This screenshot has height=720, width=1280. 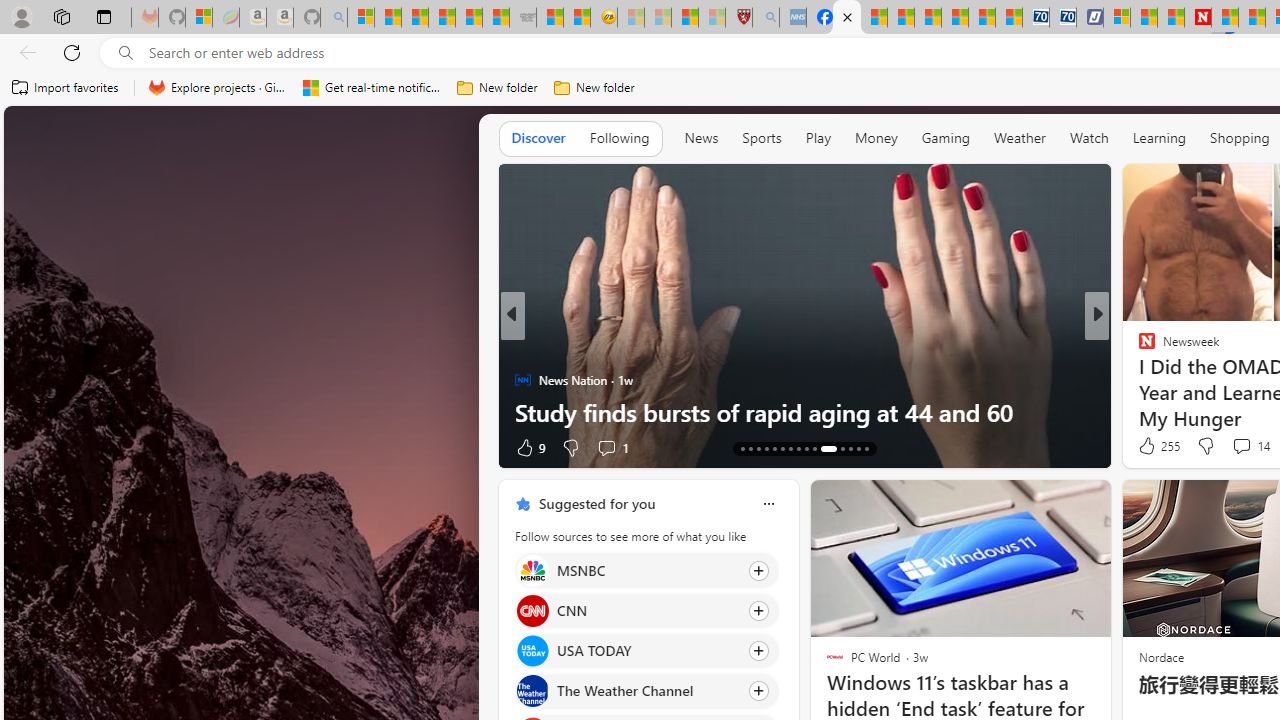 I want to click on Newsweek - News, Analysis, Politics, Business, Technology, so click(x=1198, y=18).